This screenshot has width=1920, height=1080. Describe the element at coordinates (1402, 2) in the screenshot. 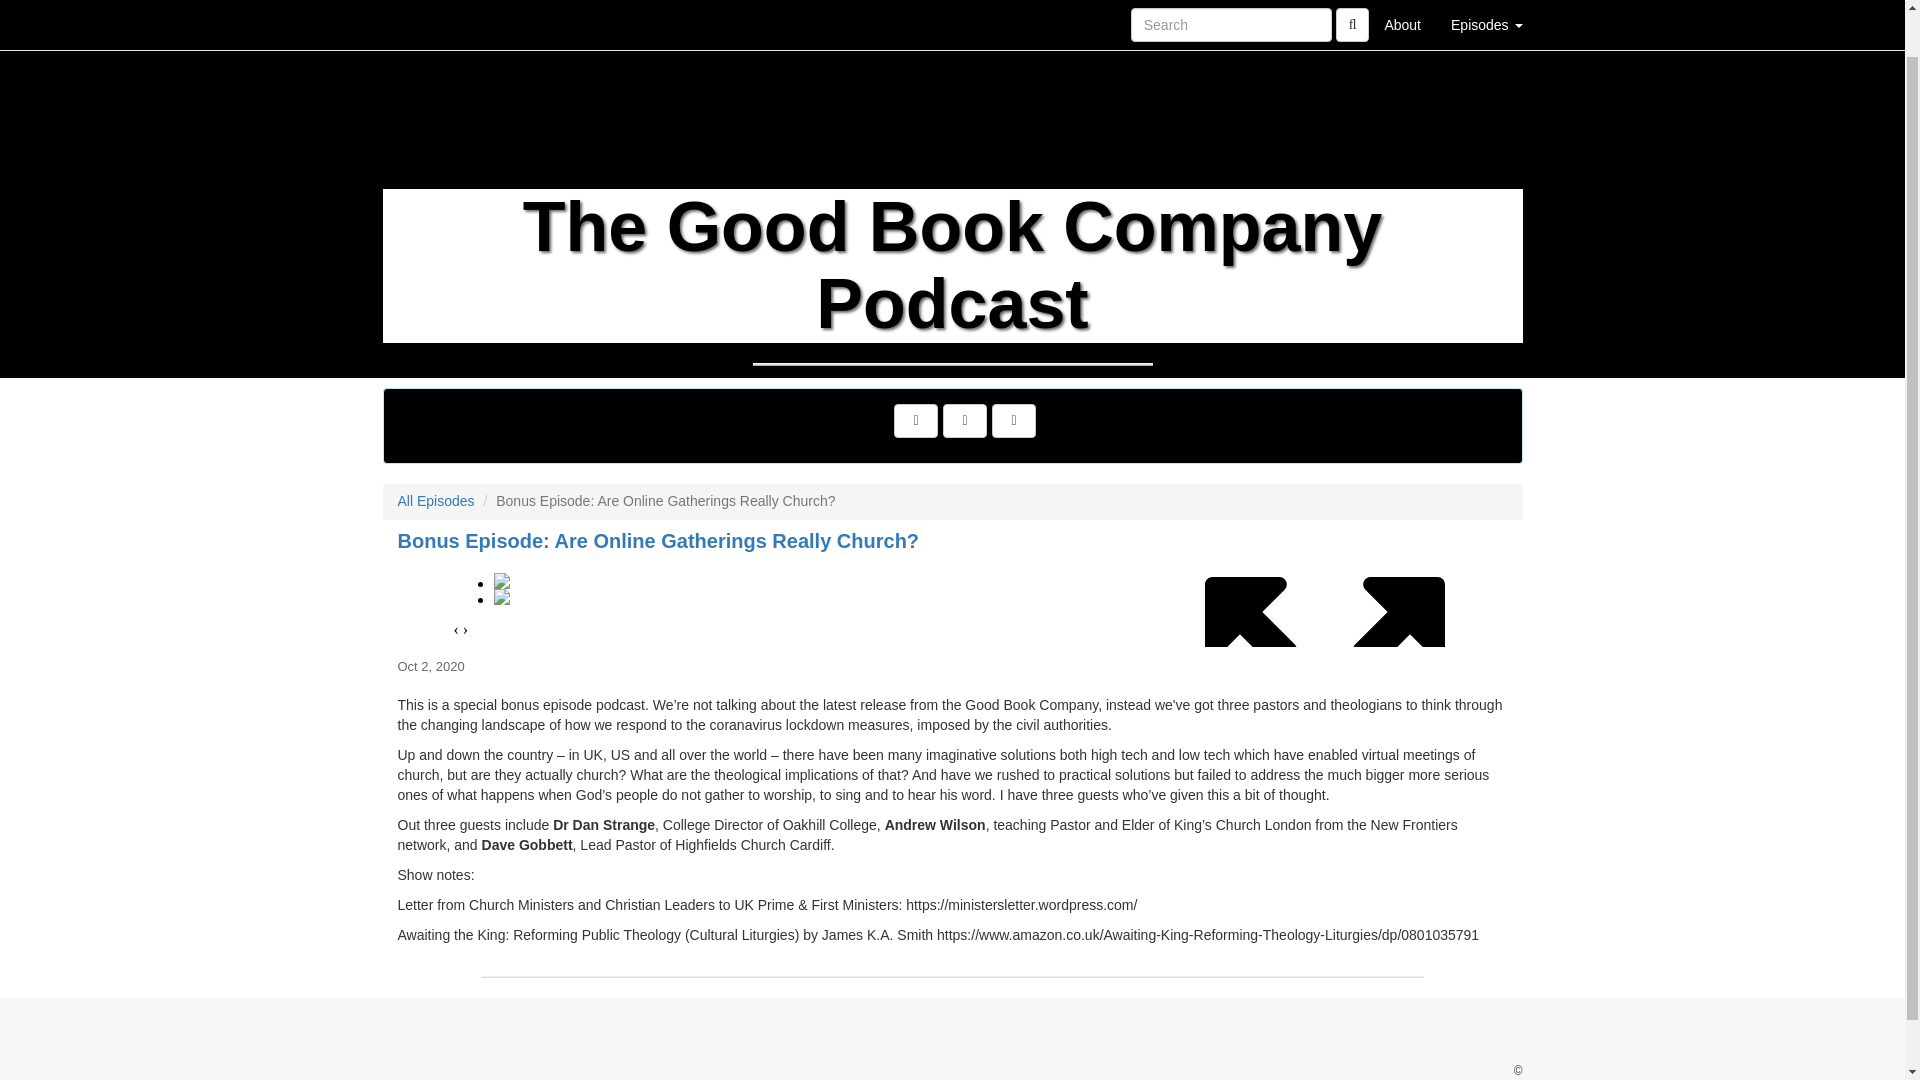

I see `About` at that location.